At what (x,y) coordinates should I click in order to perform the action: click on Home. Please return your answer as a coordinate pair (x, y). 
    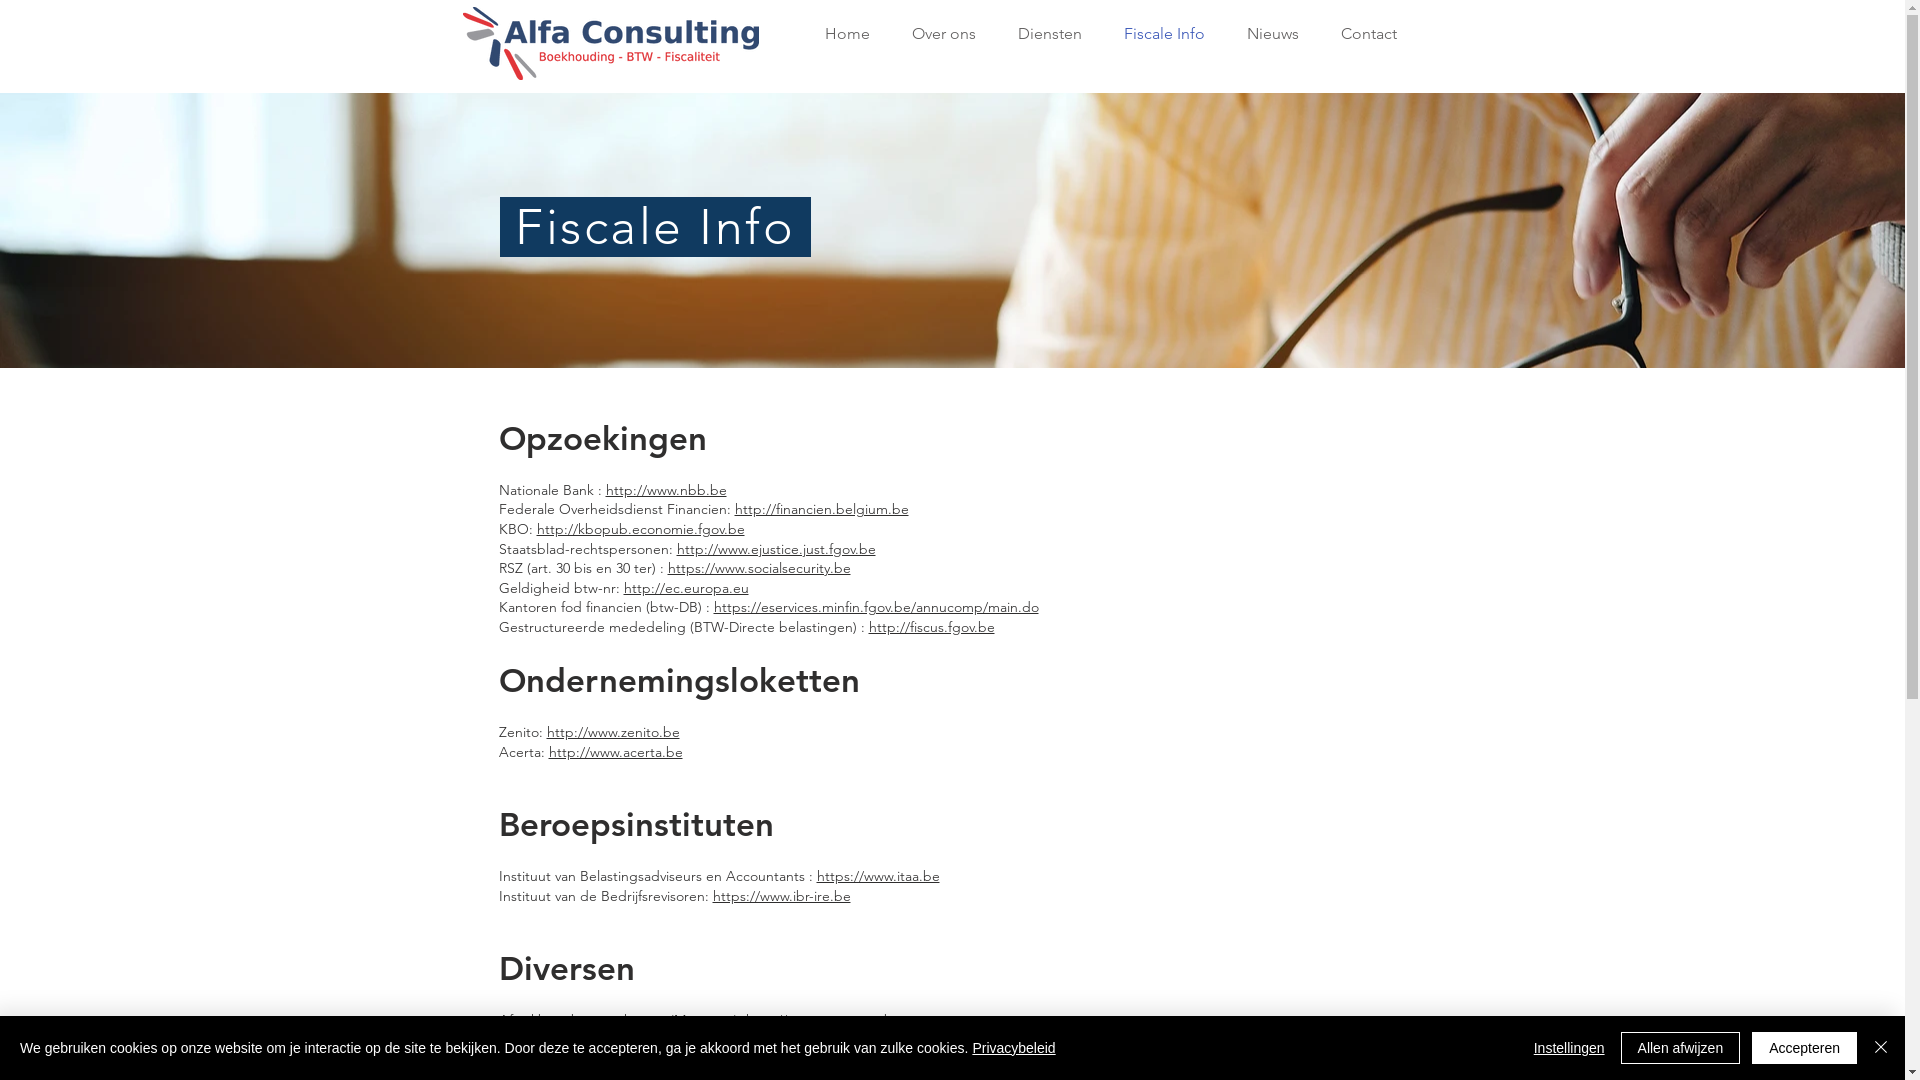
    Looking at the image, I should click on (840, 34).